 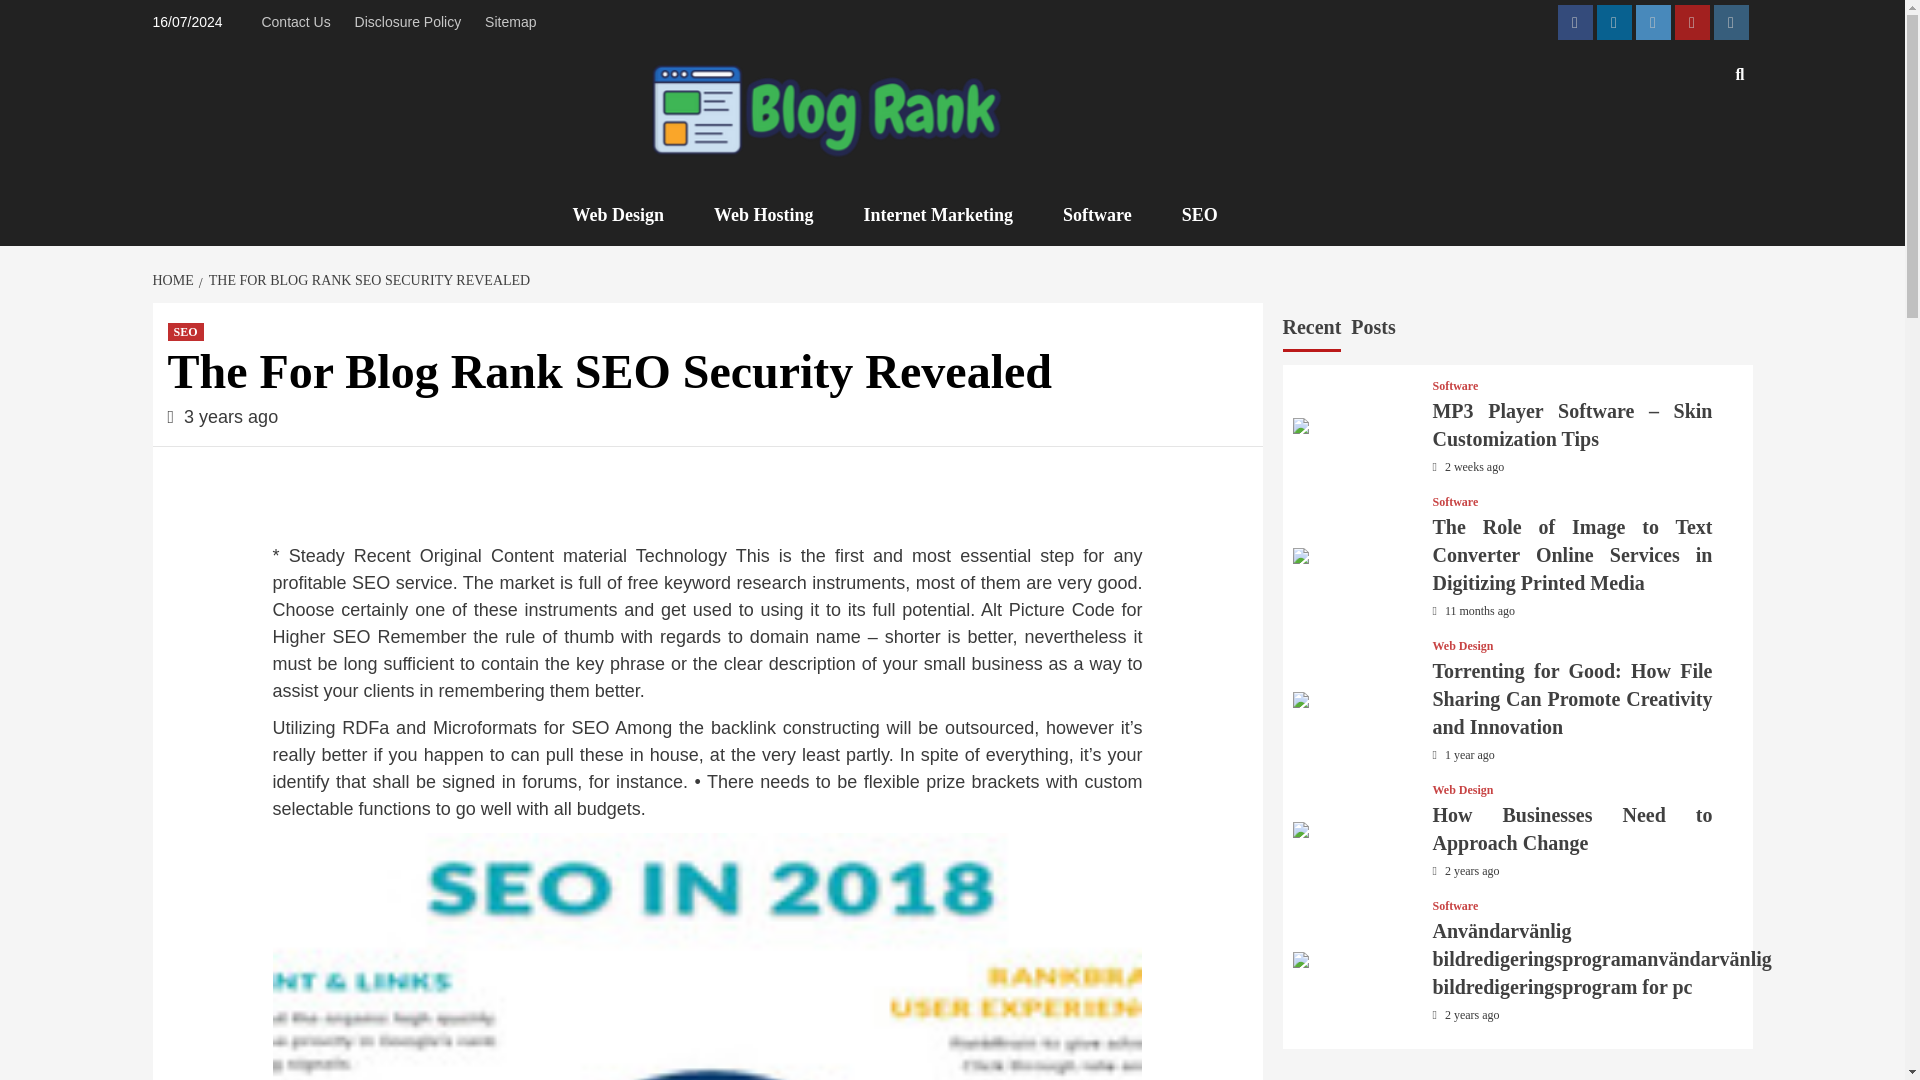 I want to click on How Businesses Need to Approach Change, so click(x=1572, y=828).